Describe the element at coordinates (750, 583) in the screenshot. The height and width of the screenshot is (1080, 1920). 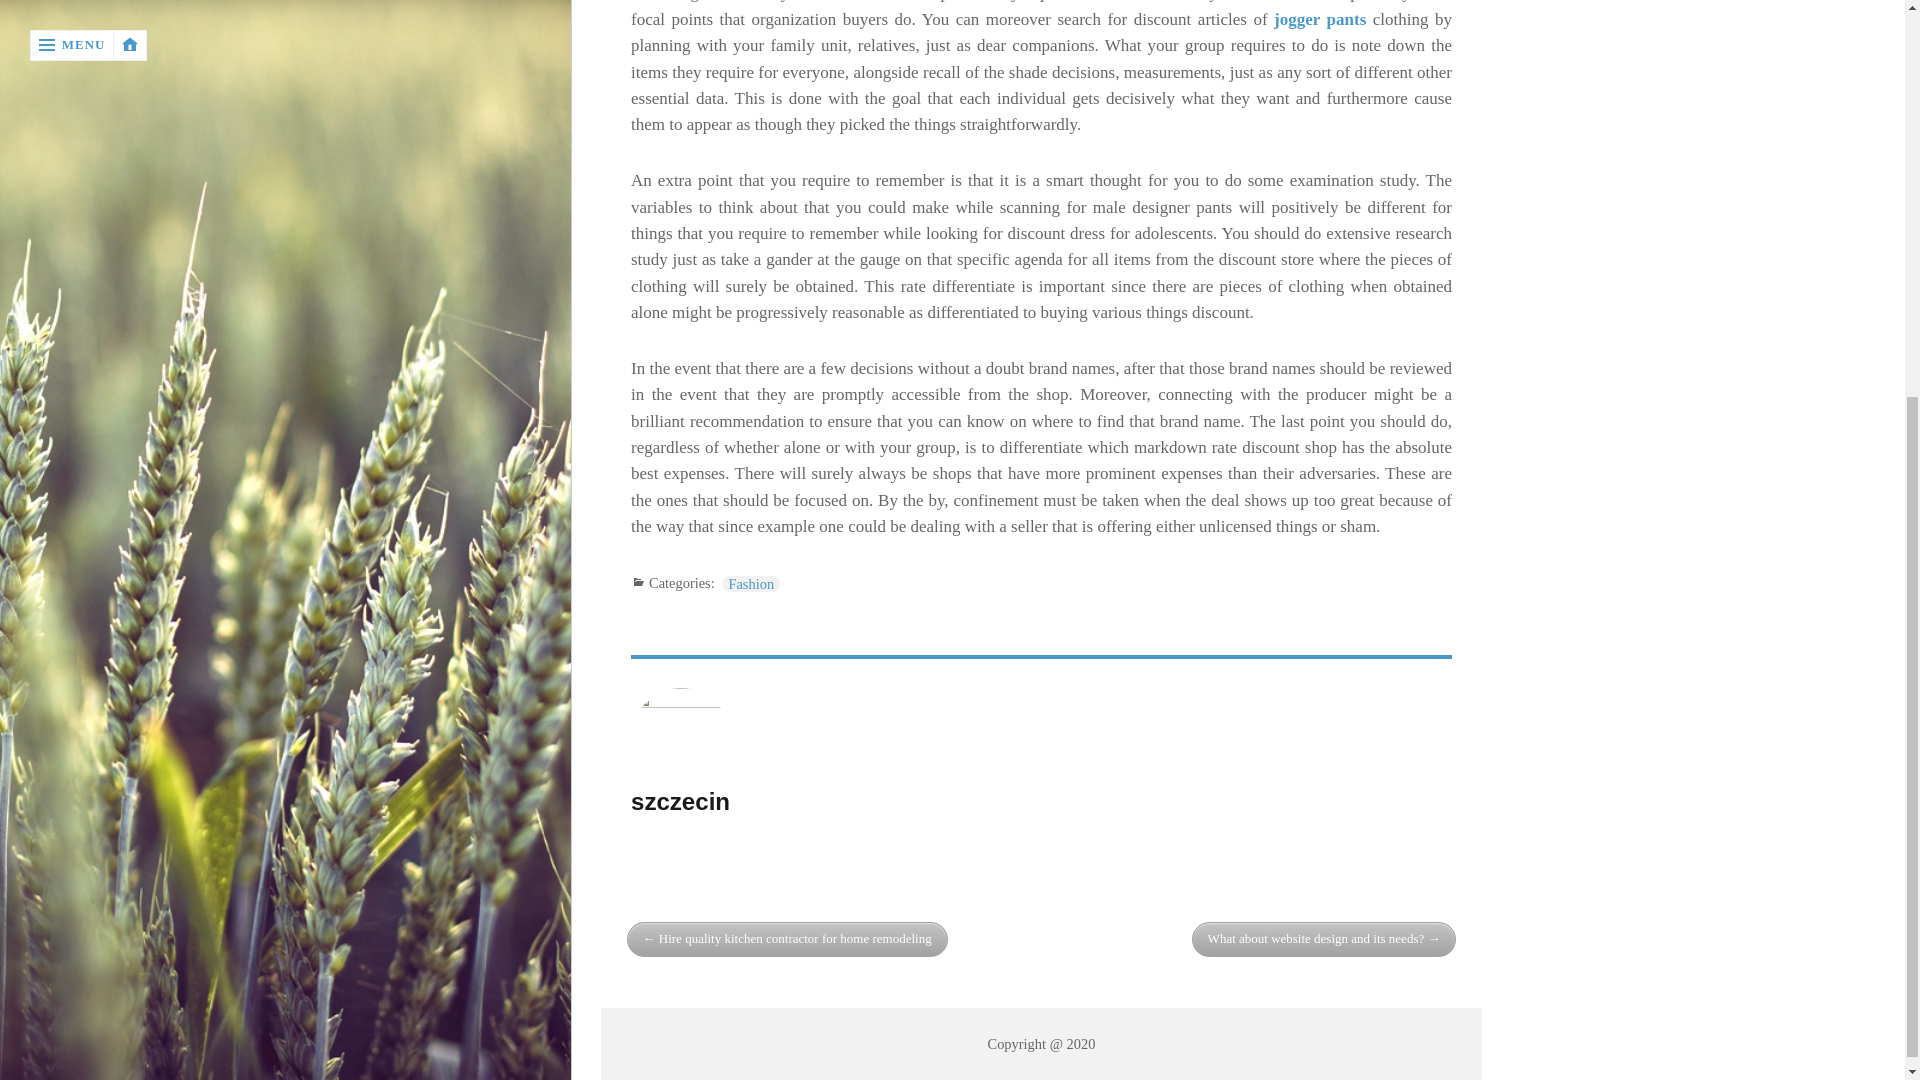
I see `Fashion` at that location.